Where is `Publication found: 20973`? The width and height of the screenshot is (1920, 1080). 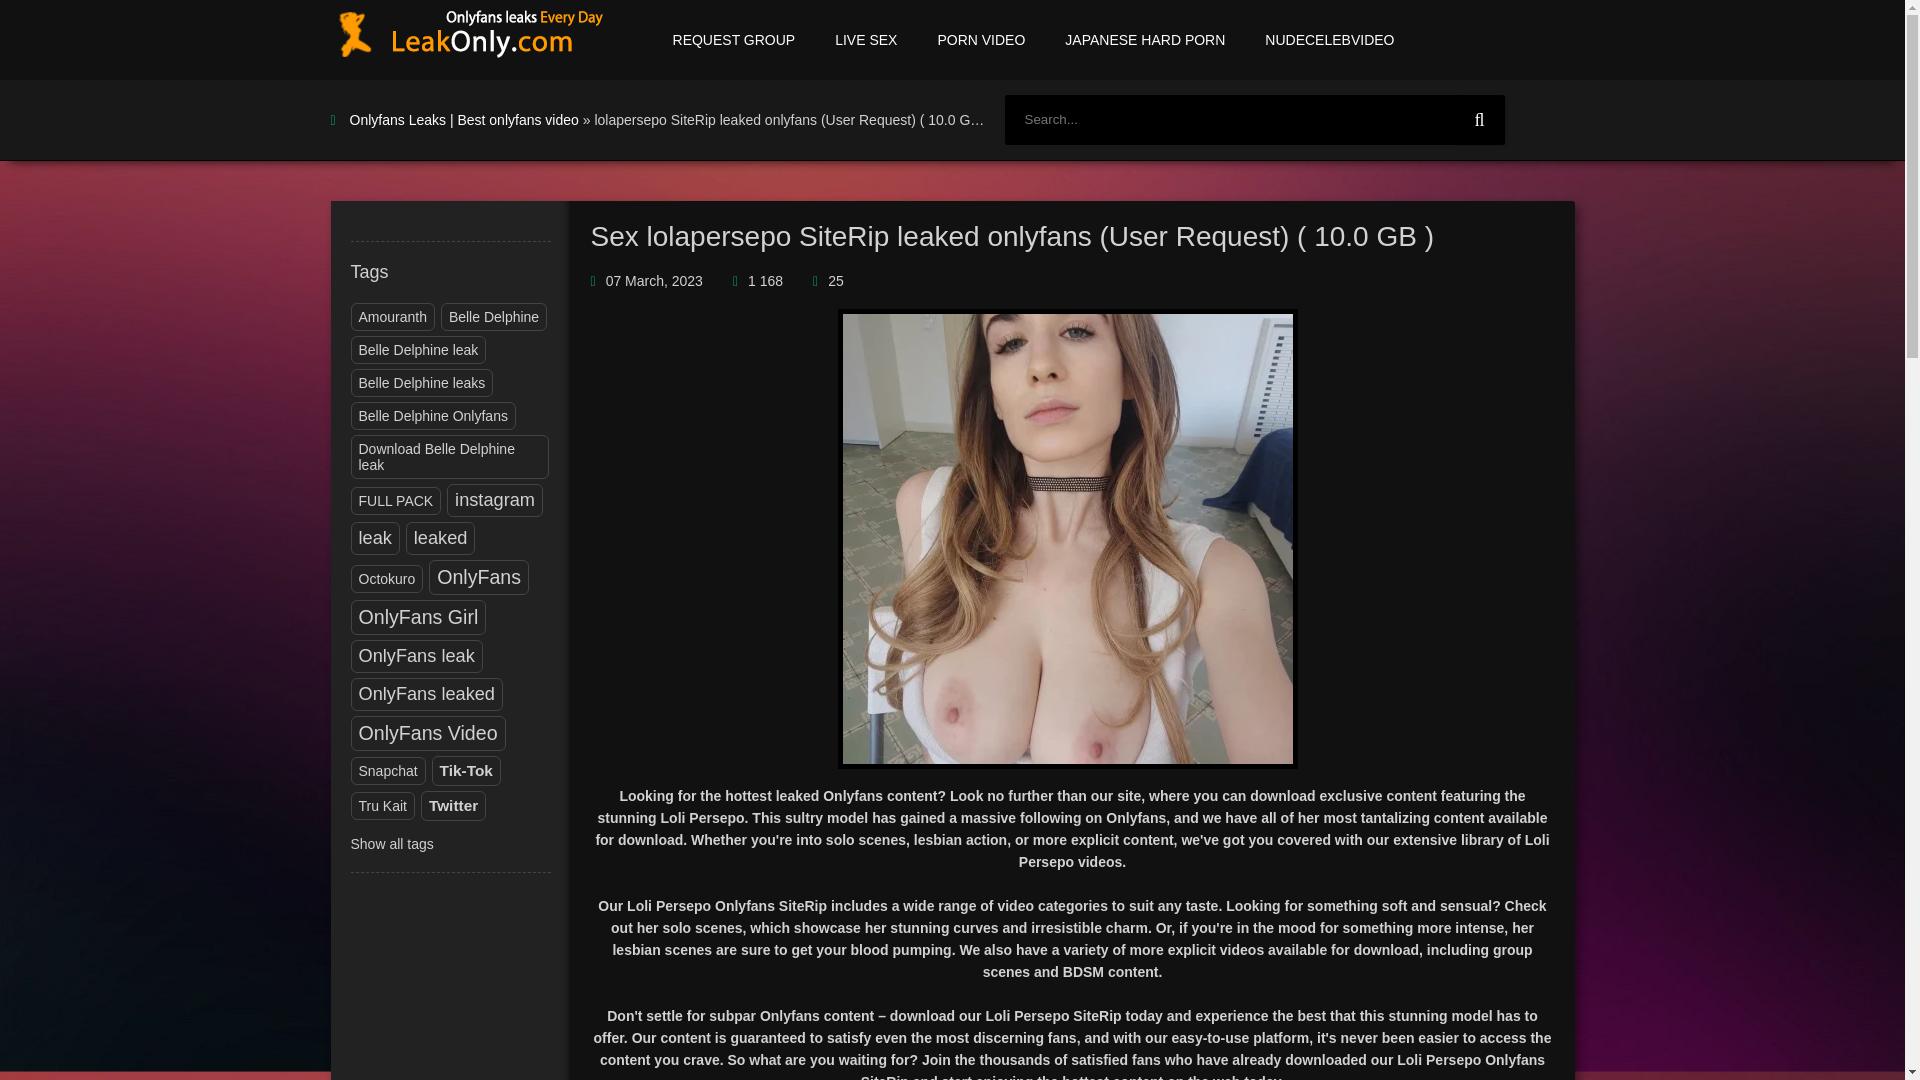 Publication found: 20973 is located at coordinates (426, 694).